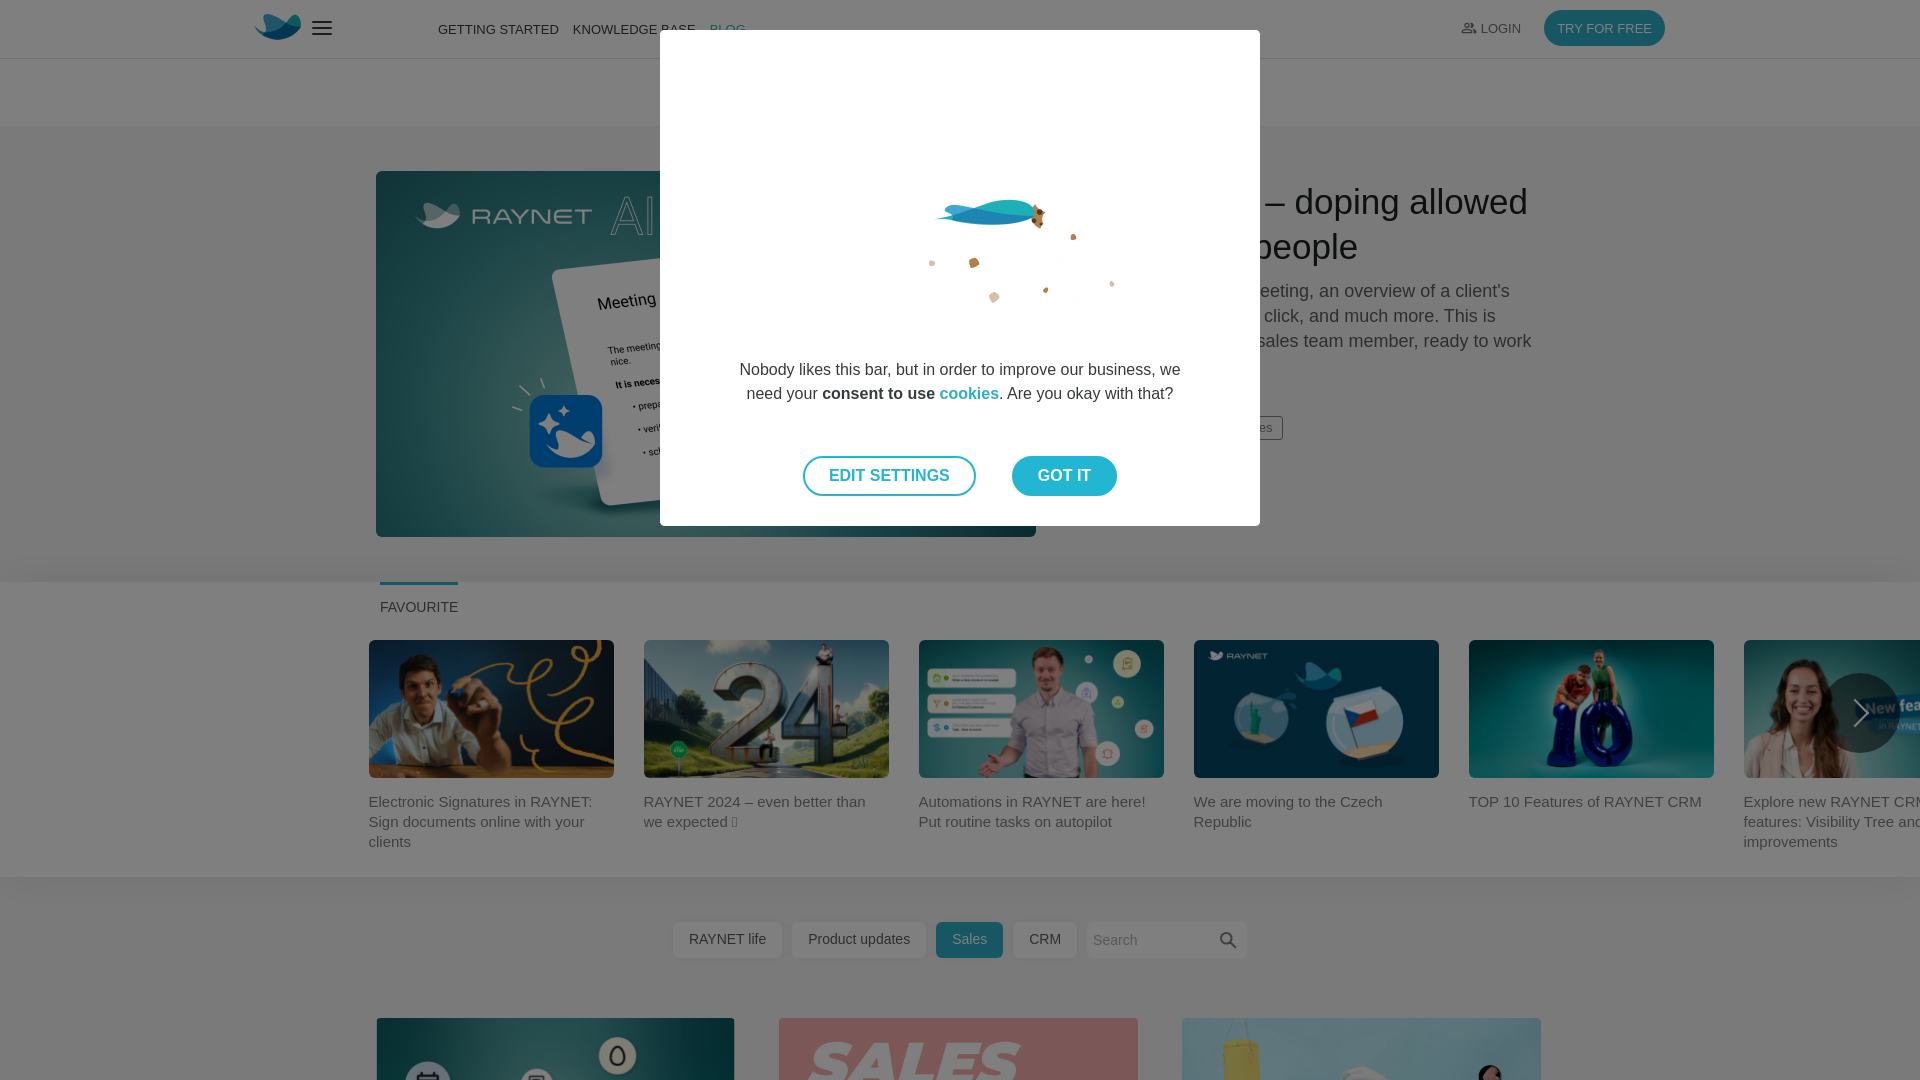 The width and height of the screenshot is (1920, 1080). What do you see at coordinates (626, 28) in the screenshot?
I see `KNOWLEDGE BASE` at bounding box center [626, 28].